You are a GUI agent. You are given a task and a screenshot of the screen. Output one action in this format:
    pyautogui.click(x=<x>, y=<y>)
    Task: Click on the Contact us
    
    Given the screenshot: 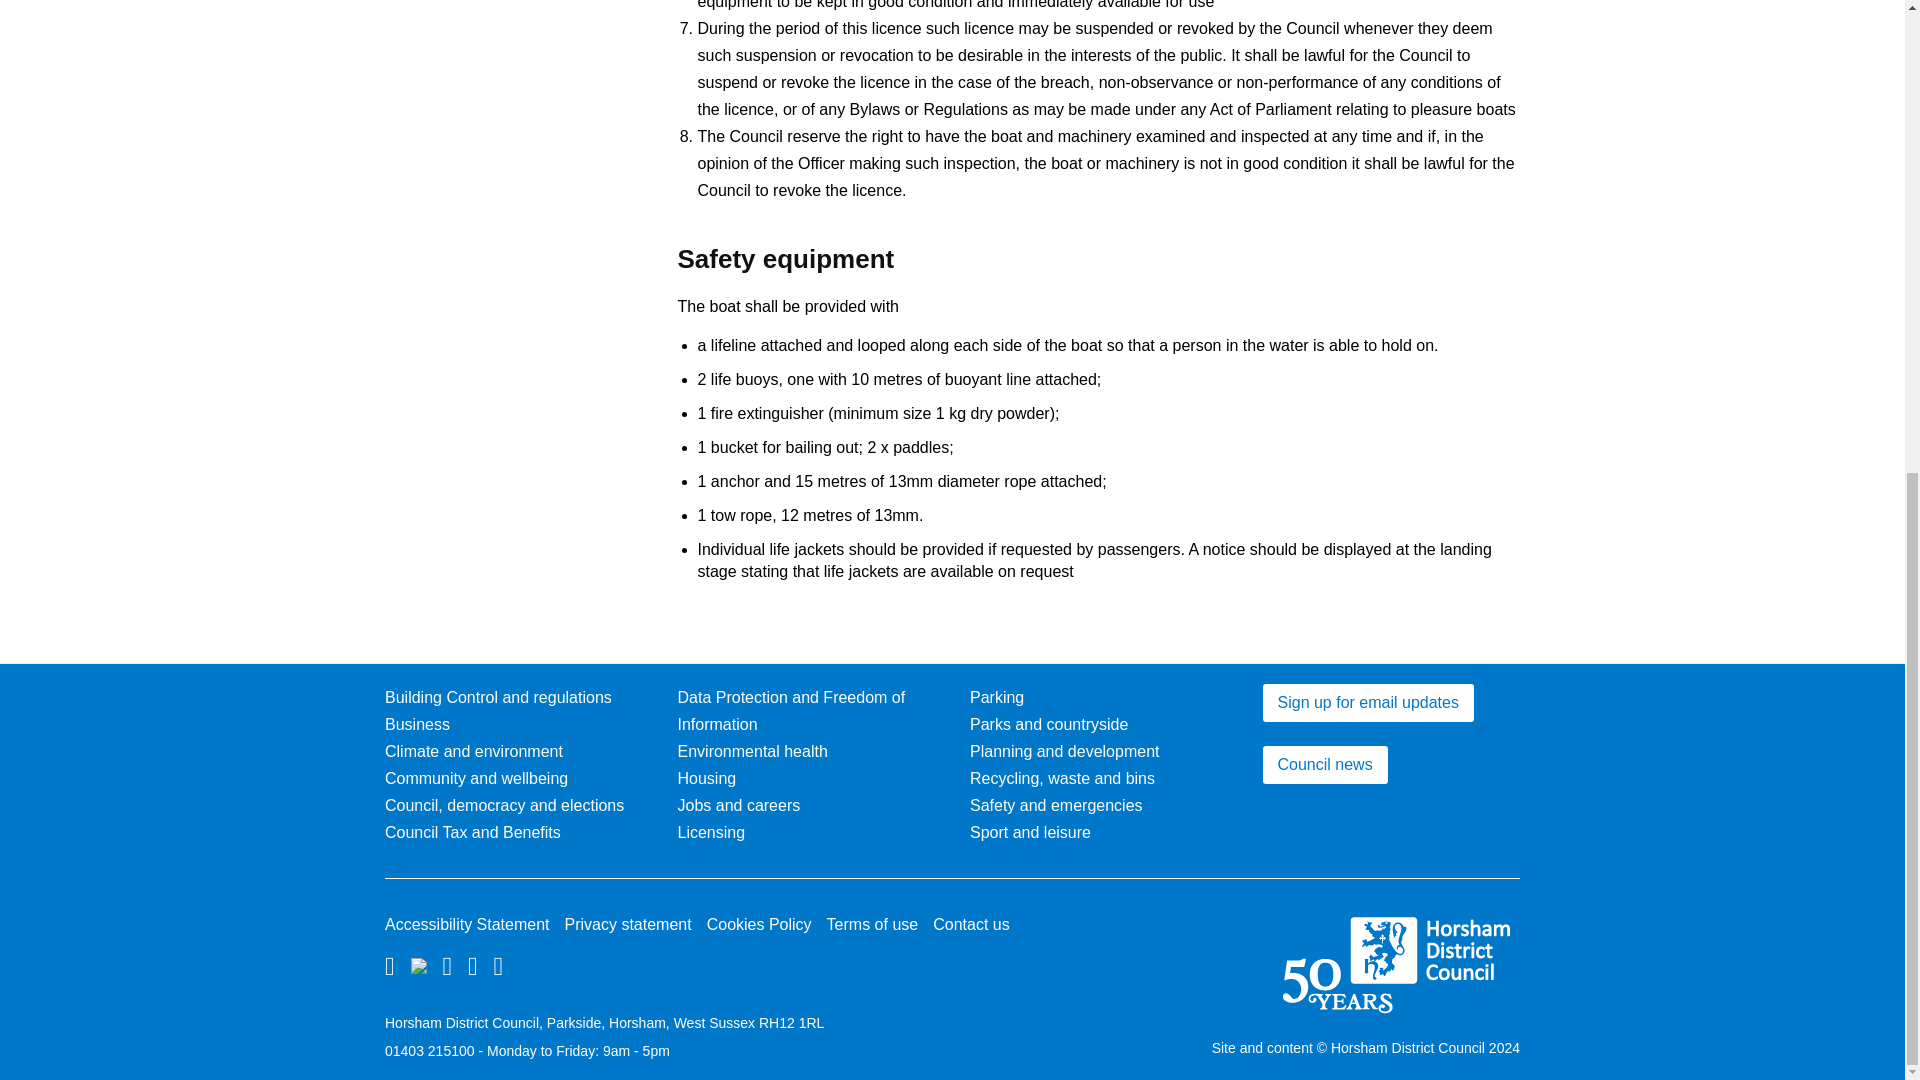 What is the action you would take?
    pyautogui.click(x=971, y=924)
    